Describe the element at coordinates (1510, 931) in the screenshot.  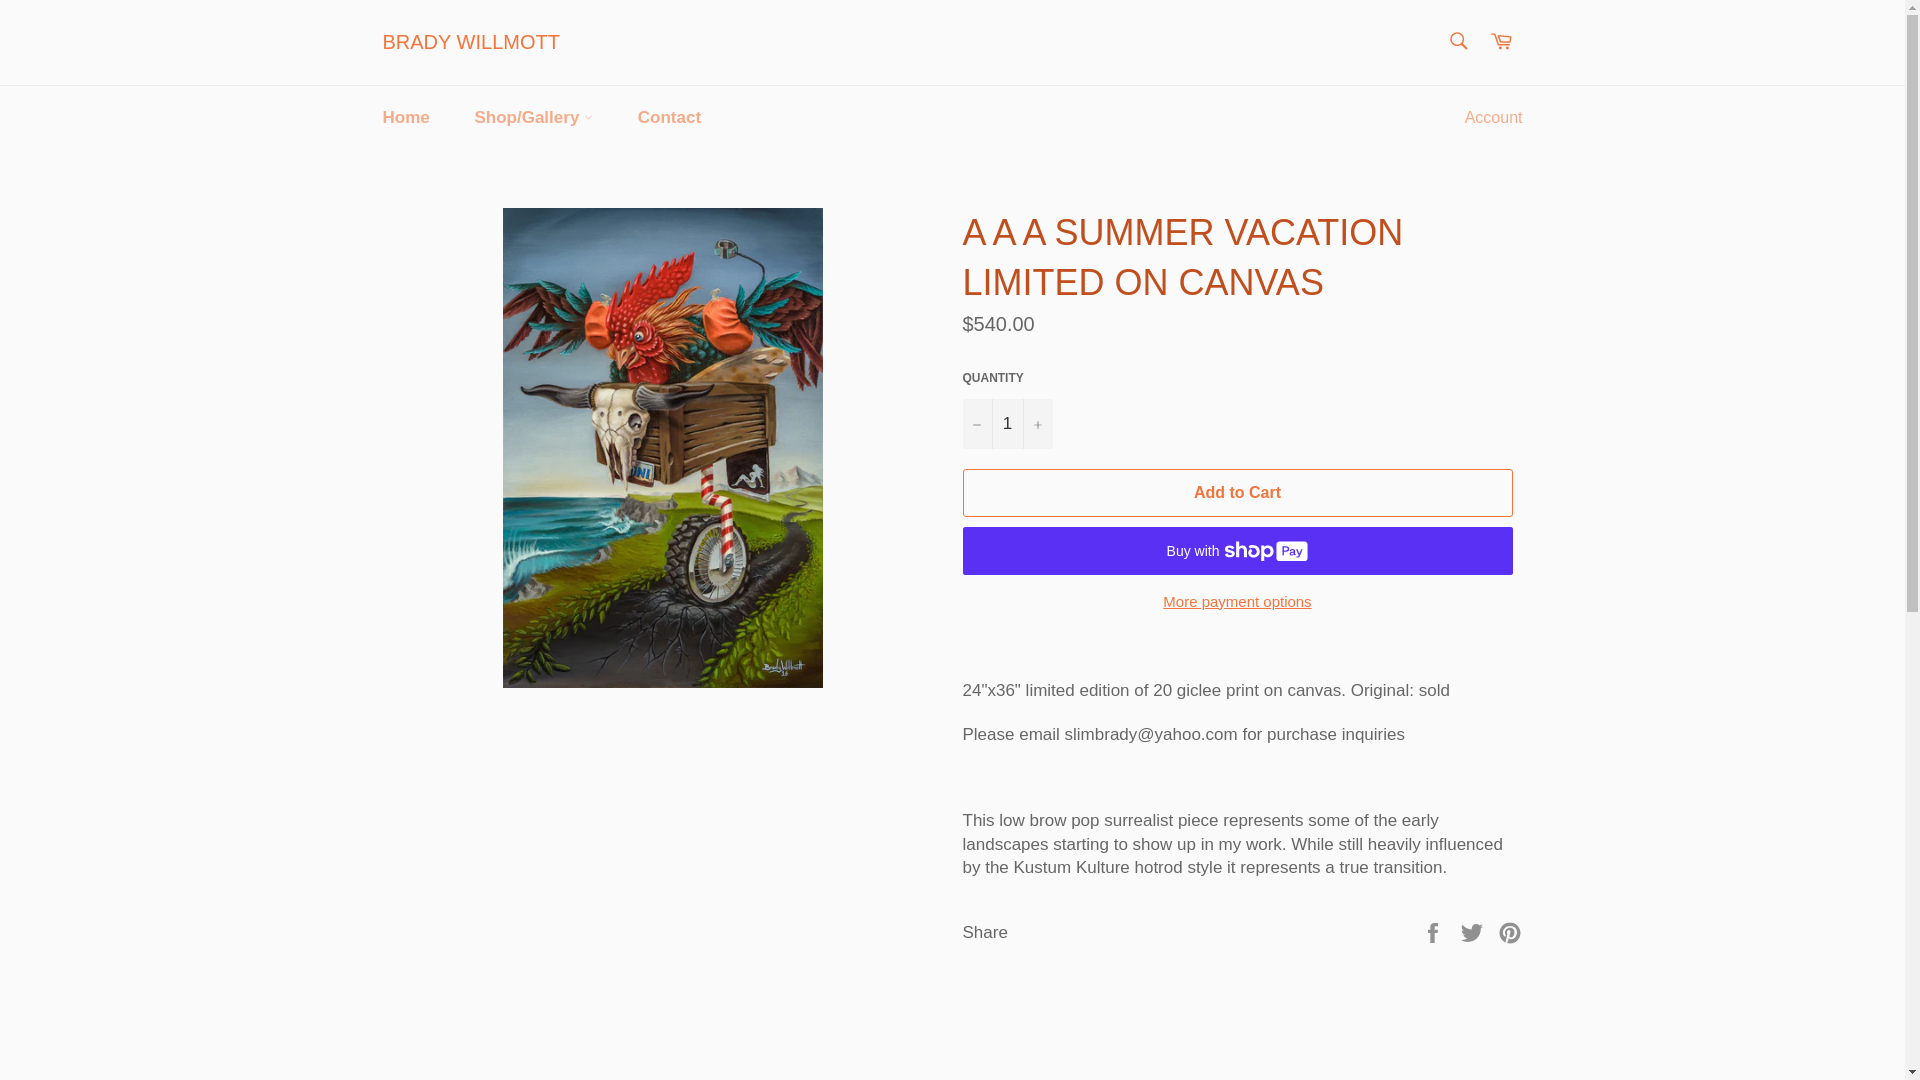
I see `Pin on Pinterest` at that location.